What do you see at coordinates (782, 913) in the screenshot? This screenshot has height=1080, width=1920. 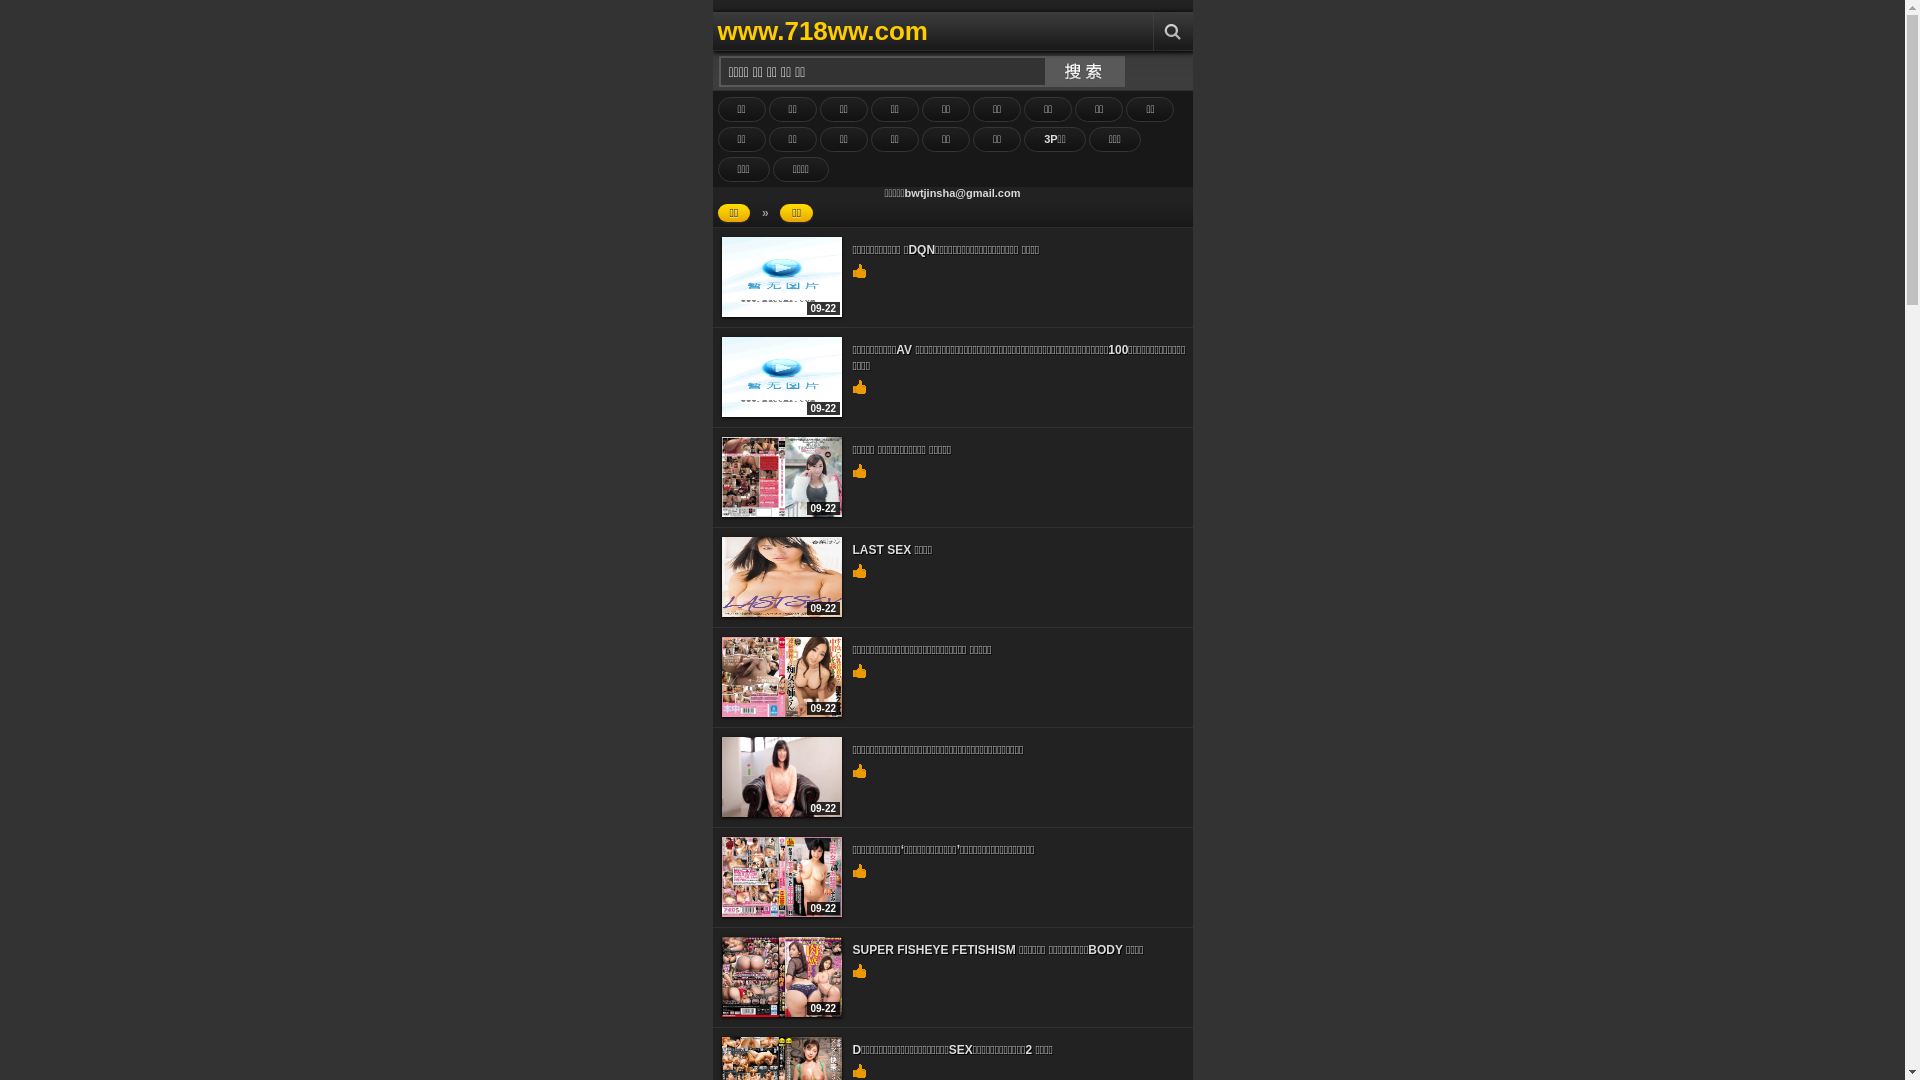 I see `09-22` at bounding box center [782, 913].